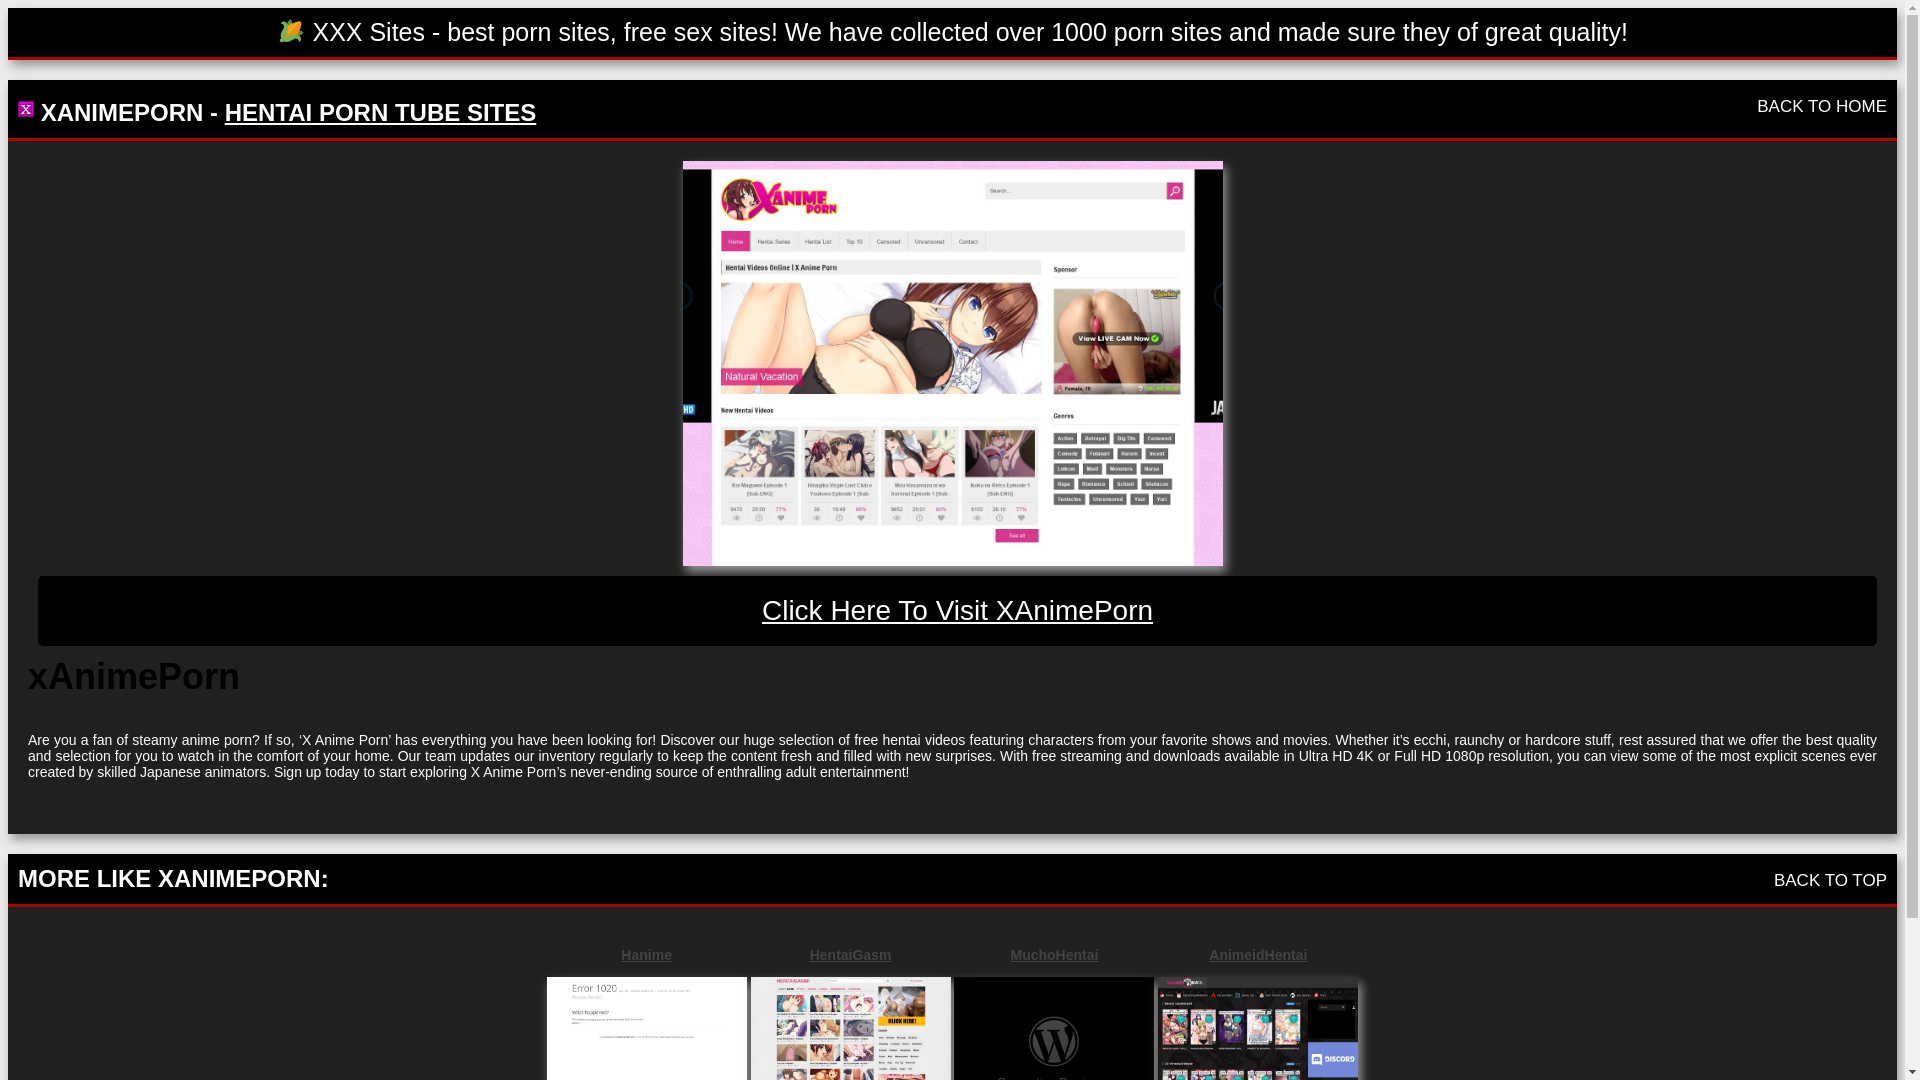 The image size is (1920, 1080). I want to click on HentaiGasm, so click(850, 955).